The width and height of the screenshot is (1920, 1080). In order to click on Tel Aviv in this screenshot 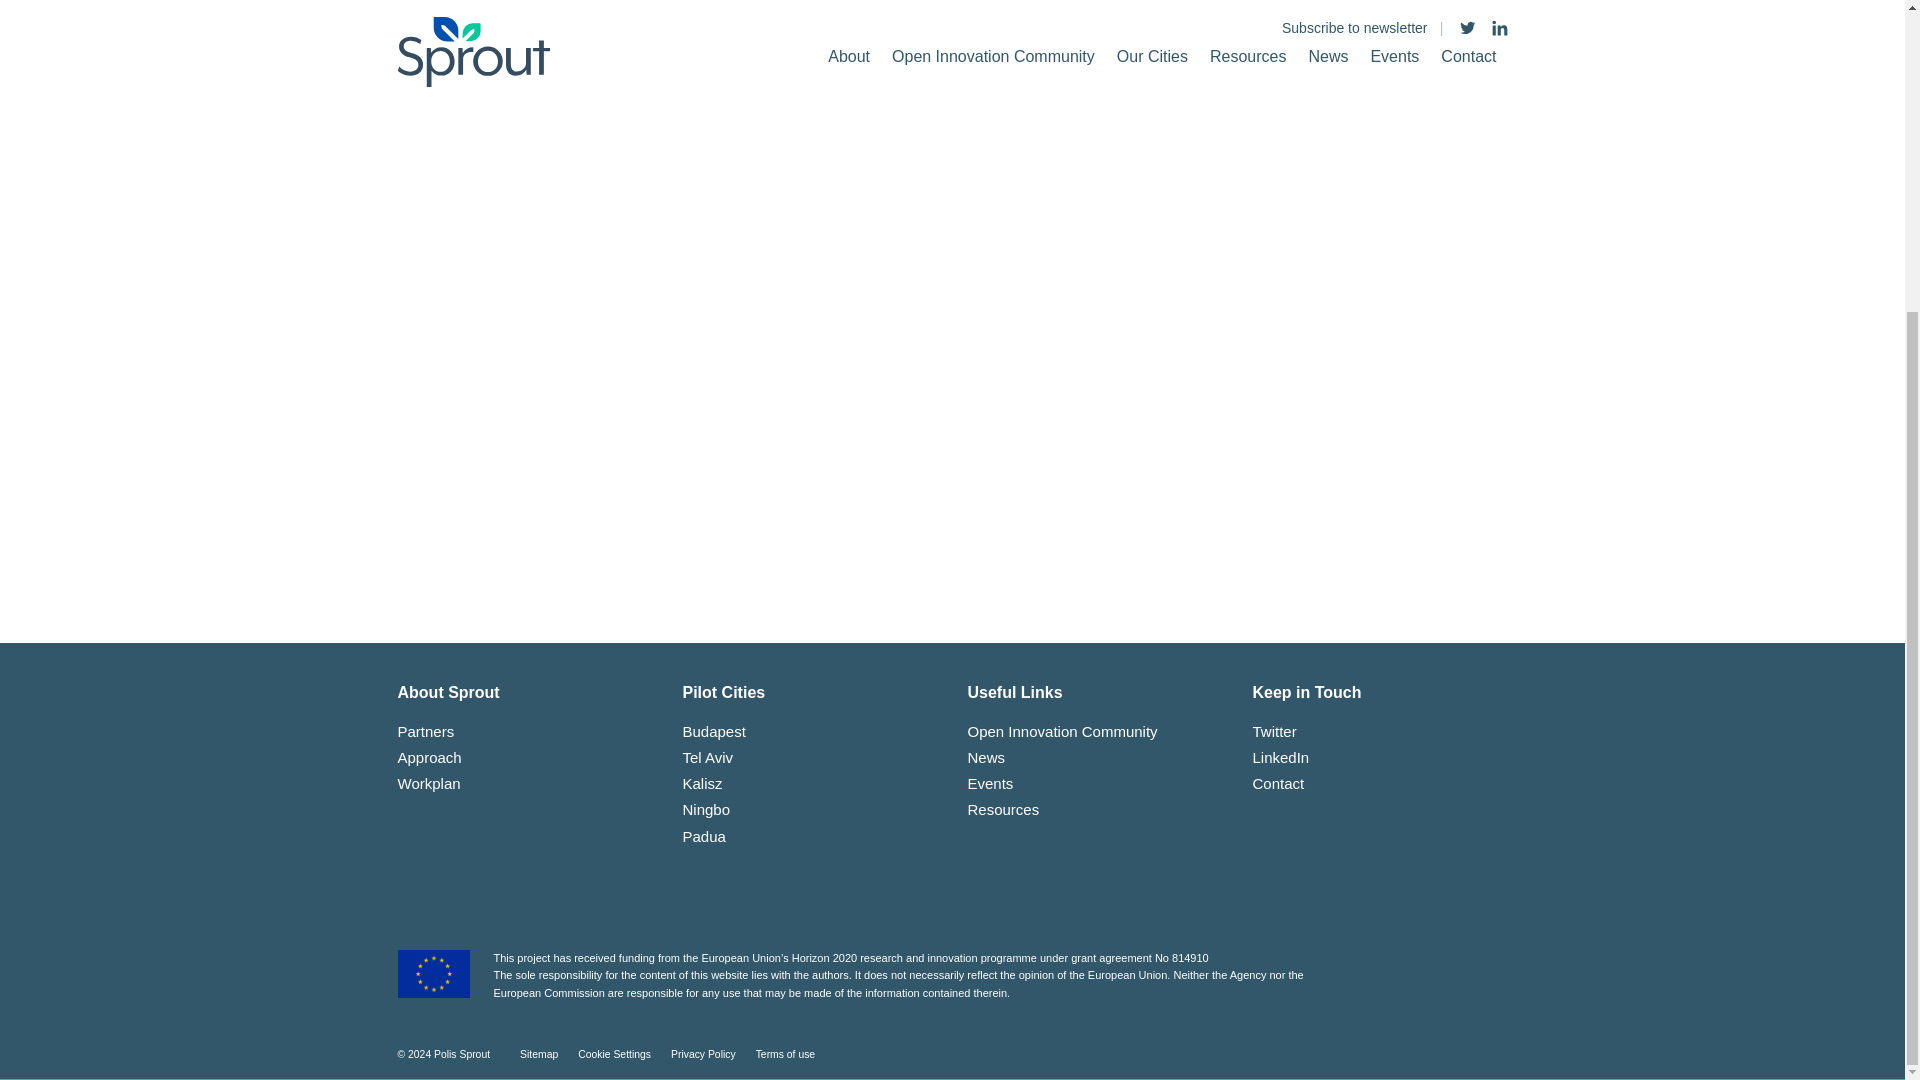, I will do `click(707, 757)`.